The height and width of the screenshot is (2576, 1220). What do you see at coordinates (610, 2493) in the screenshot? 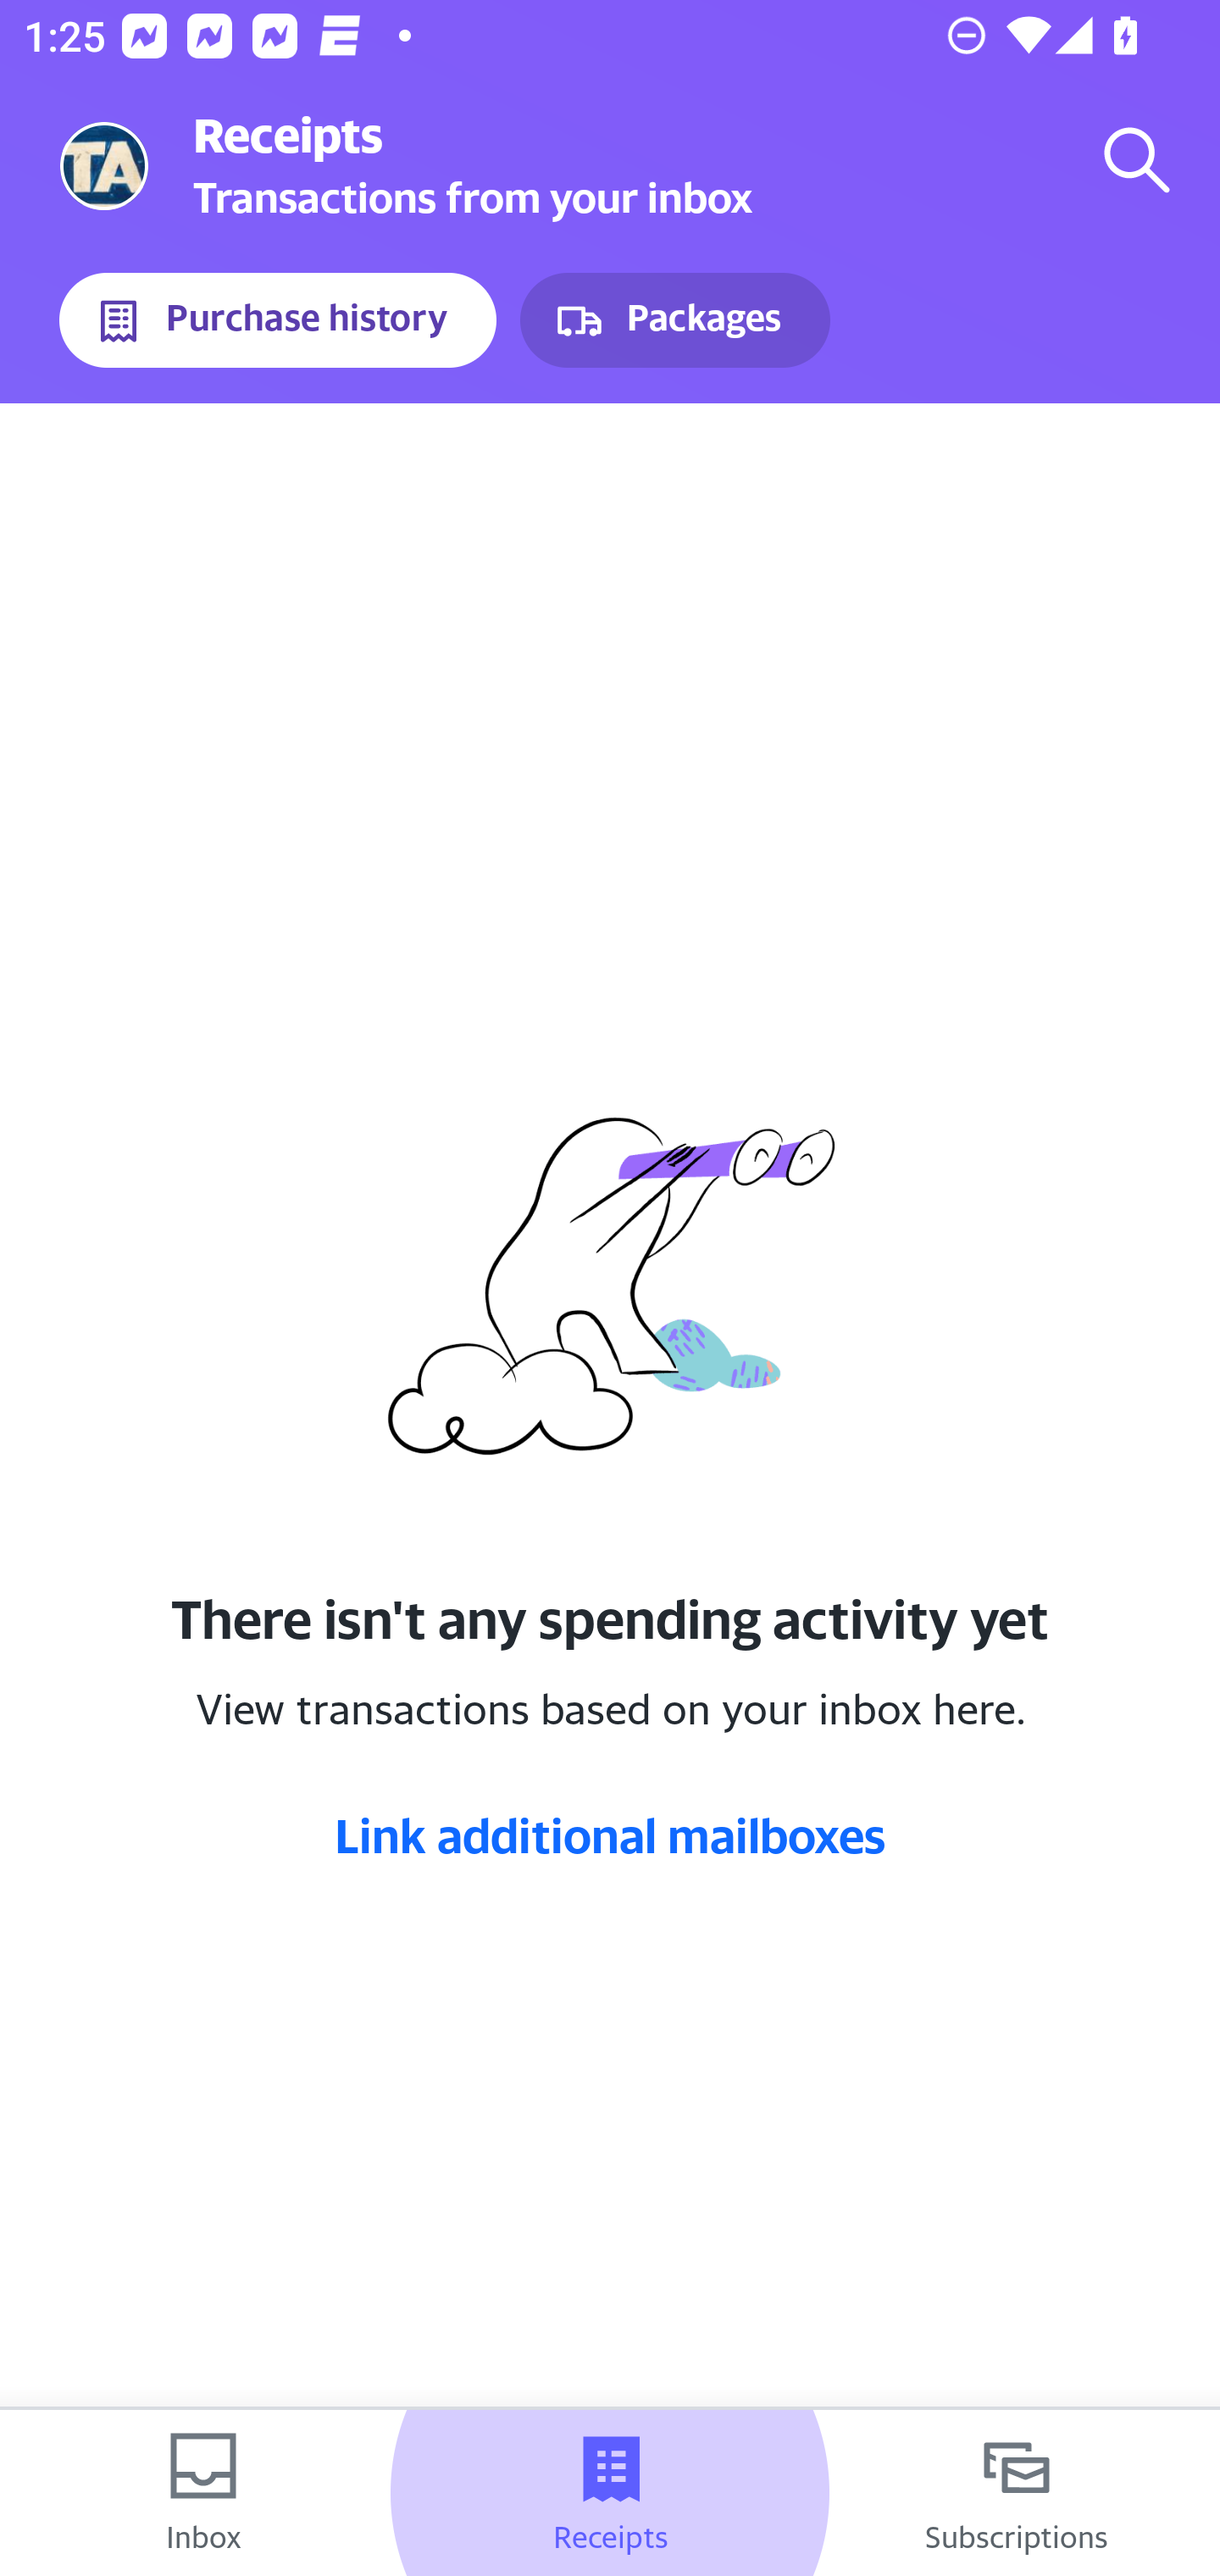
I see `Receipts` at bounding box center [610, 2493].